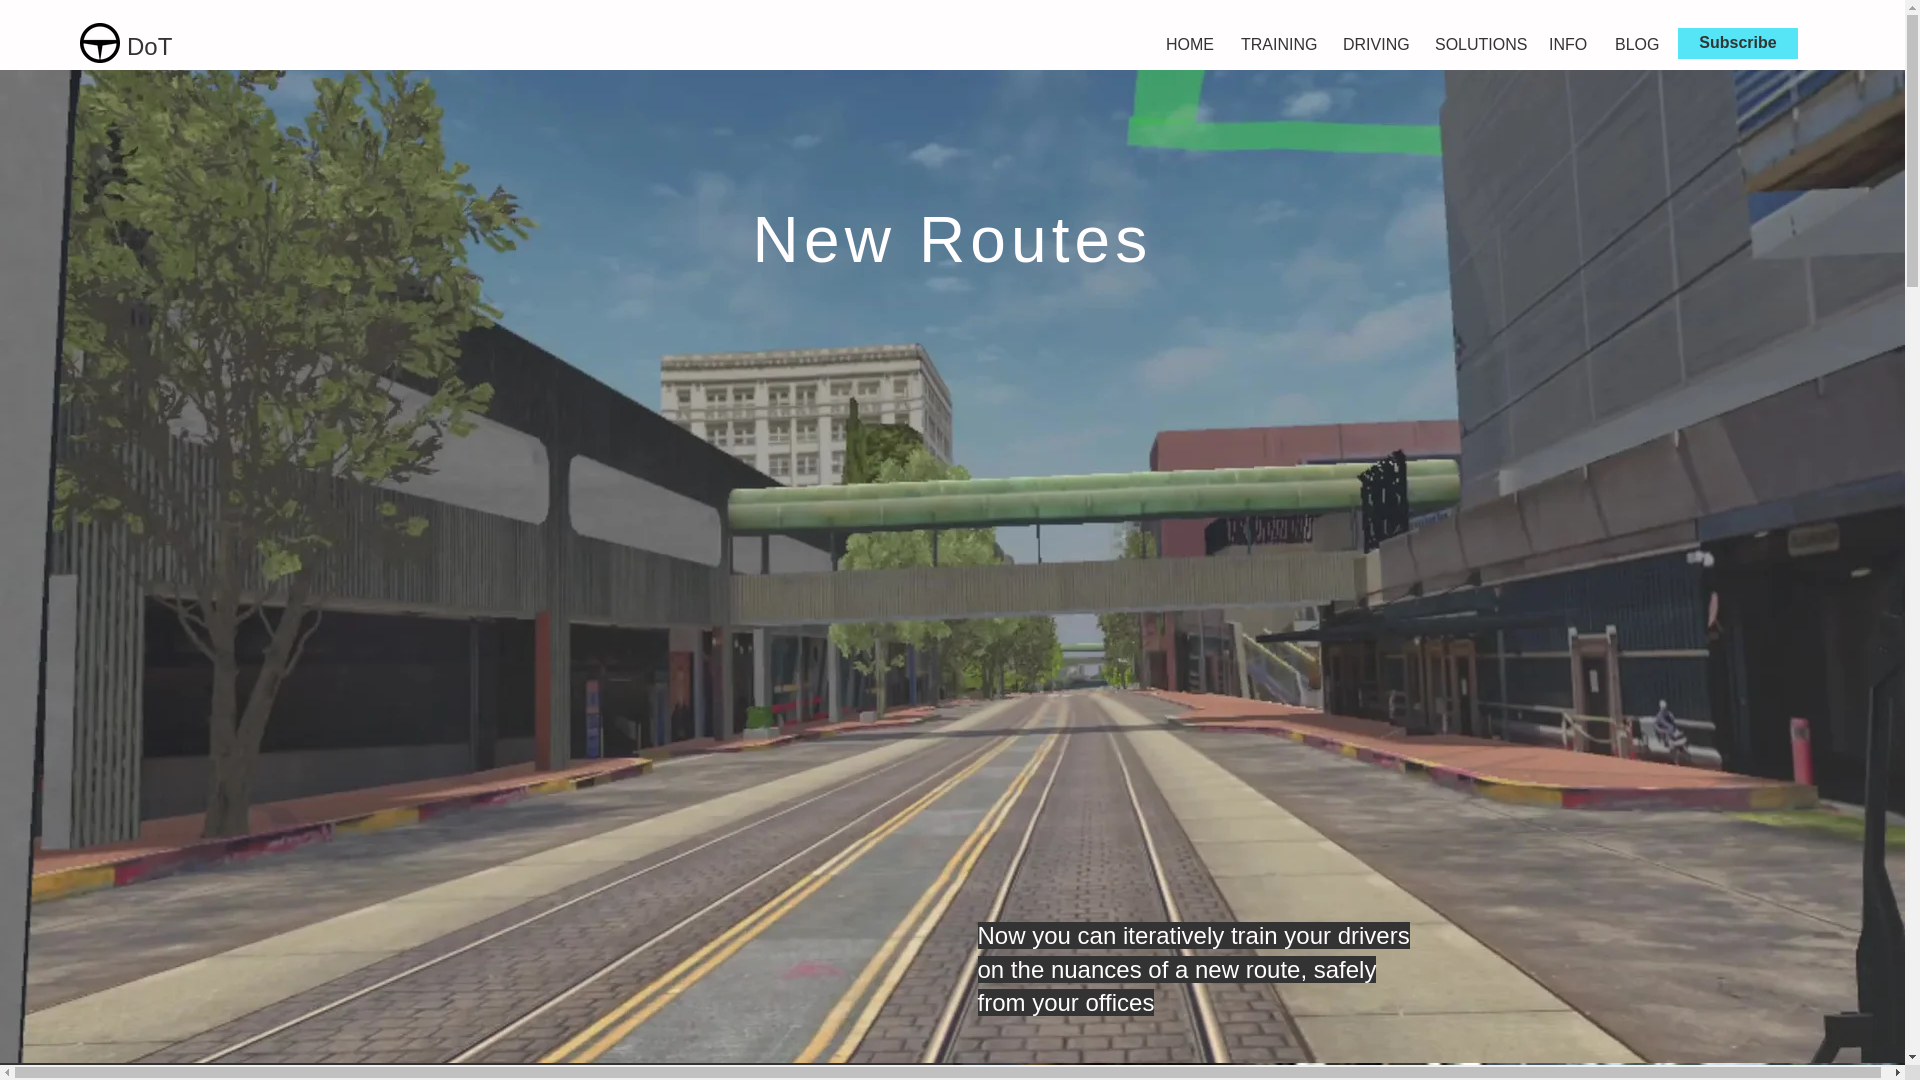 The width and height of the screenshot is (1920, 1080). Describe the element at coordinates (149, 46) in the screenshot. I see `DoT` at that location.